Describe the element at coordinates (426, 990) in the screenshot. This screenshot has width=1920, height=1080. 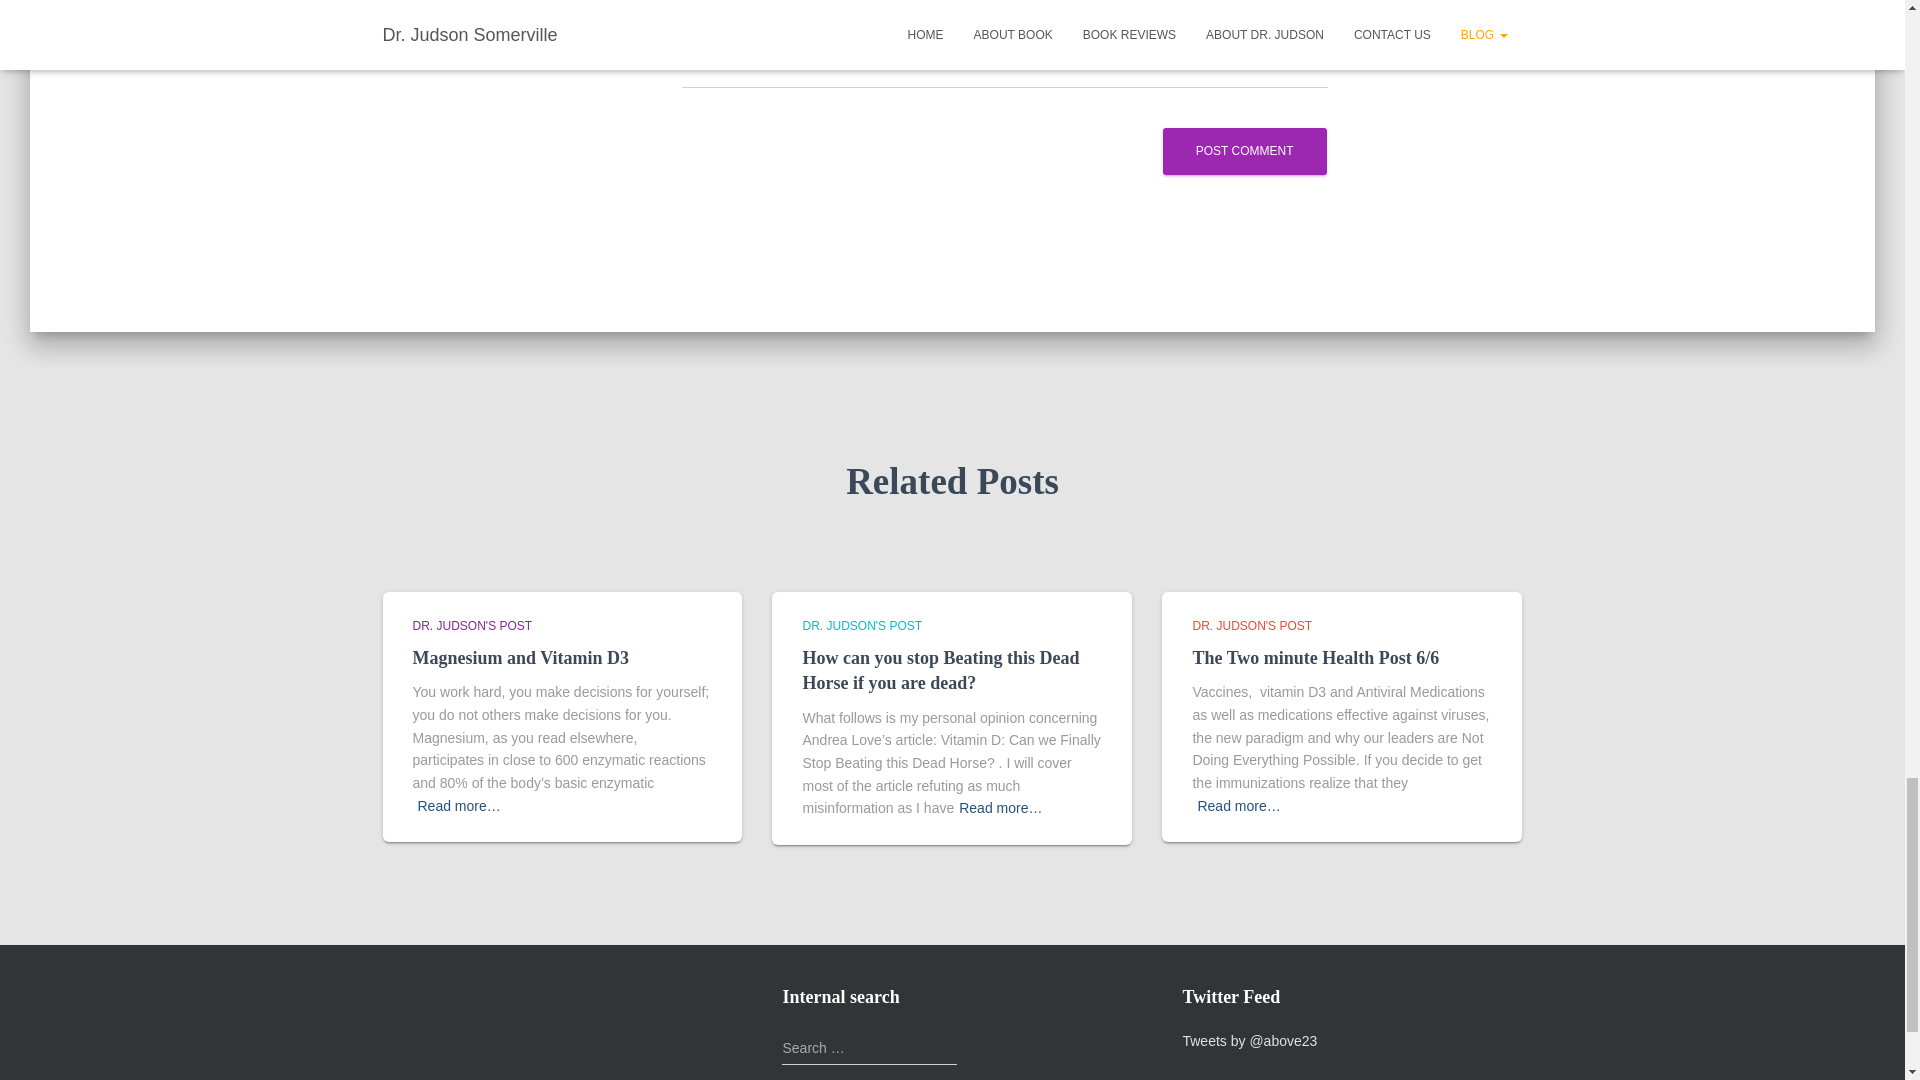
I see `Validate my RSS feed` at that location.